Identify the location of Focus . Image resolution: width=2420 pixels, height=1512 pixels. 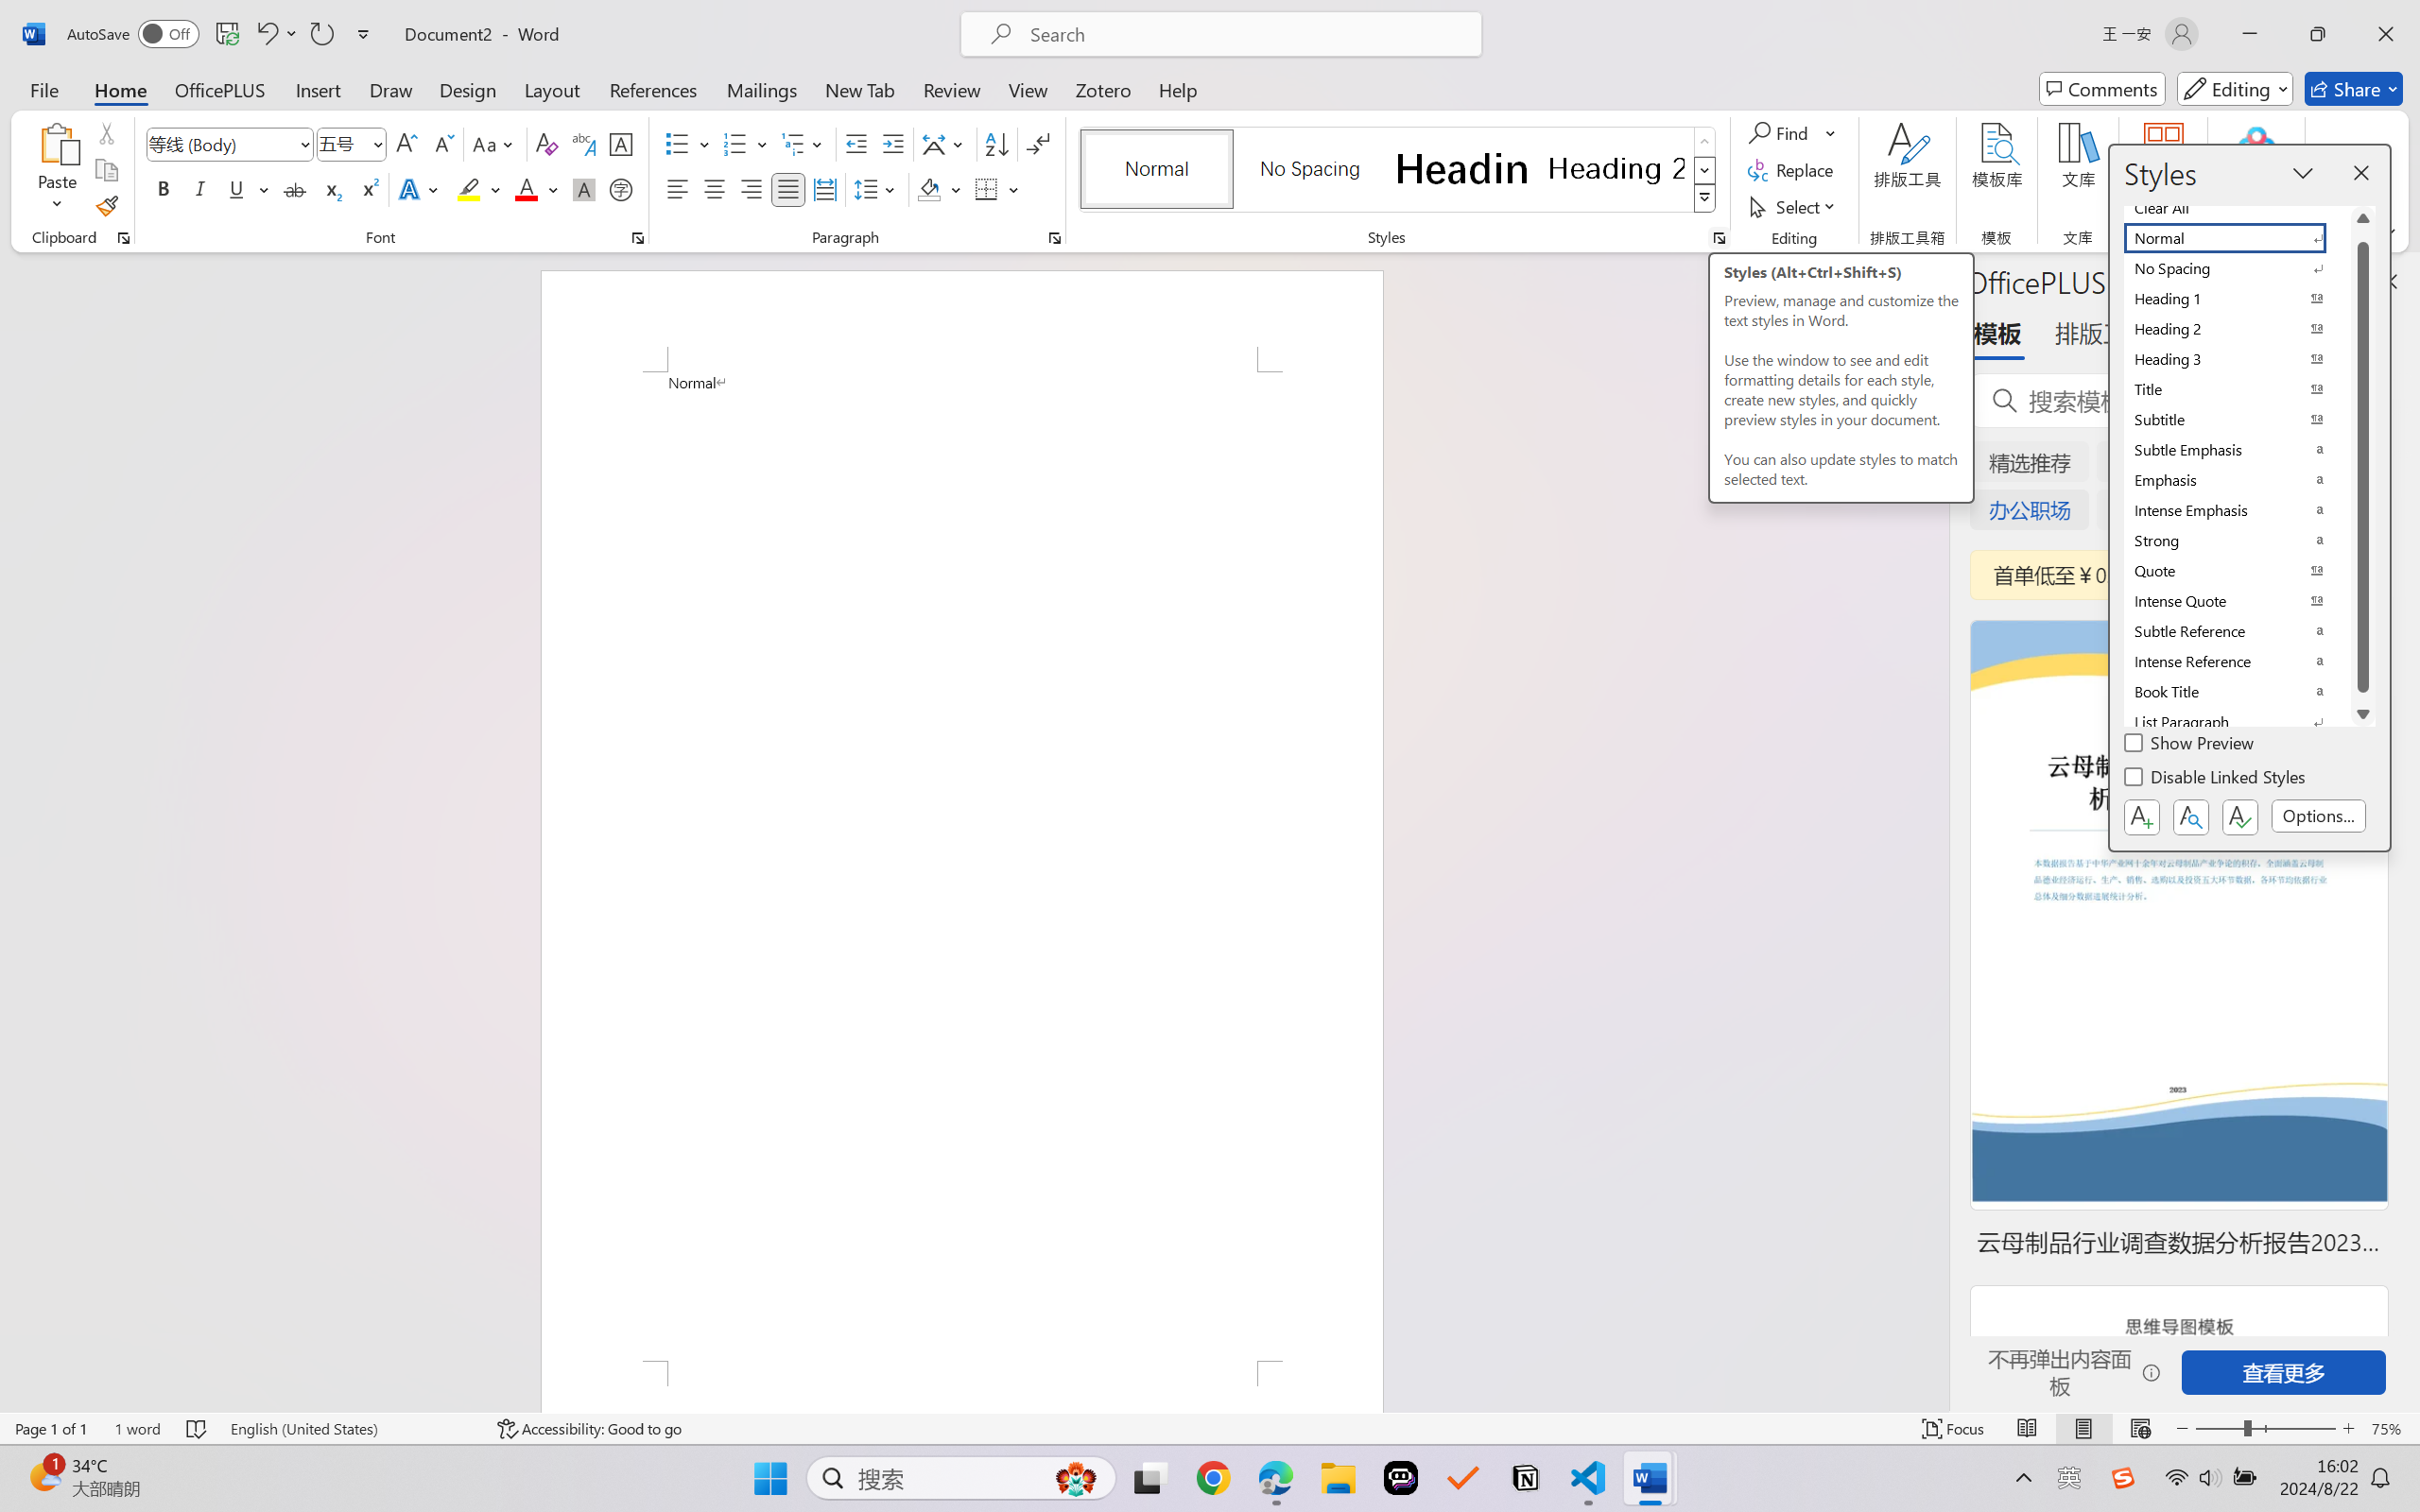
(1954, 1429).